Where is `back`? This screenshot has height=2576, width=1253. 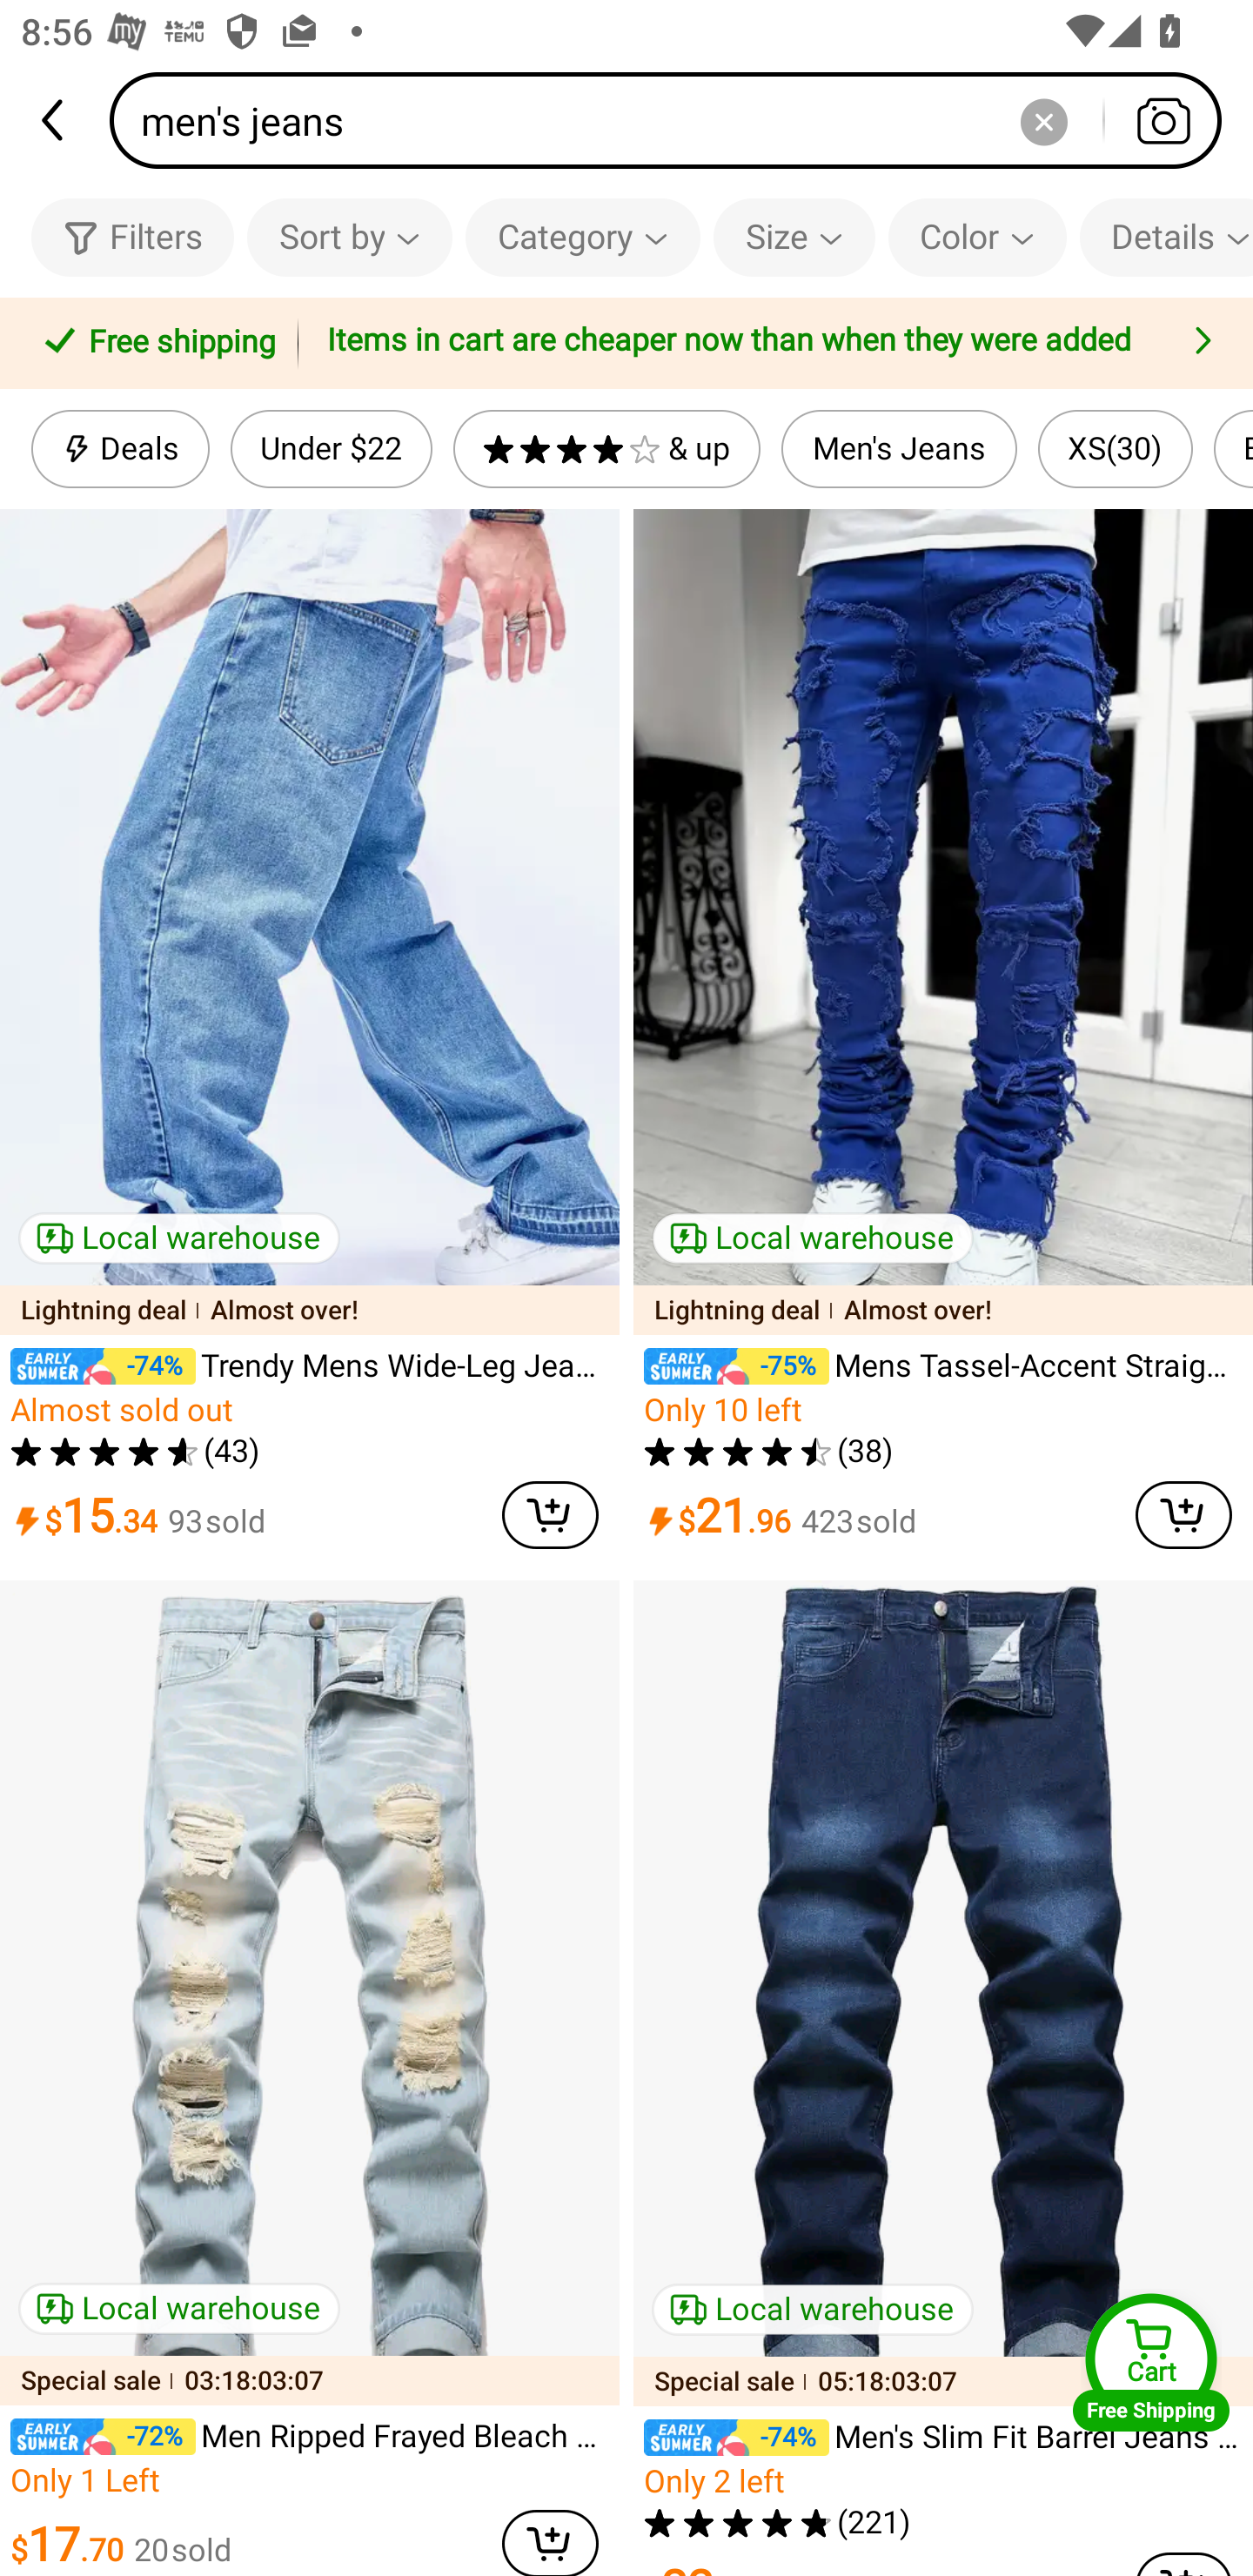 back is located at coordinates (55, 120).